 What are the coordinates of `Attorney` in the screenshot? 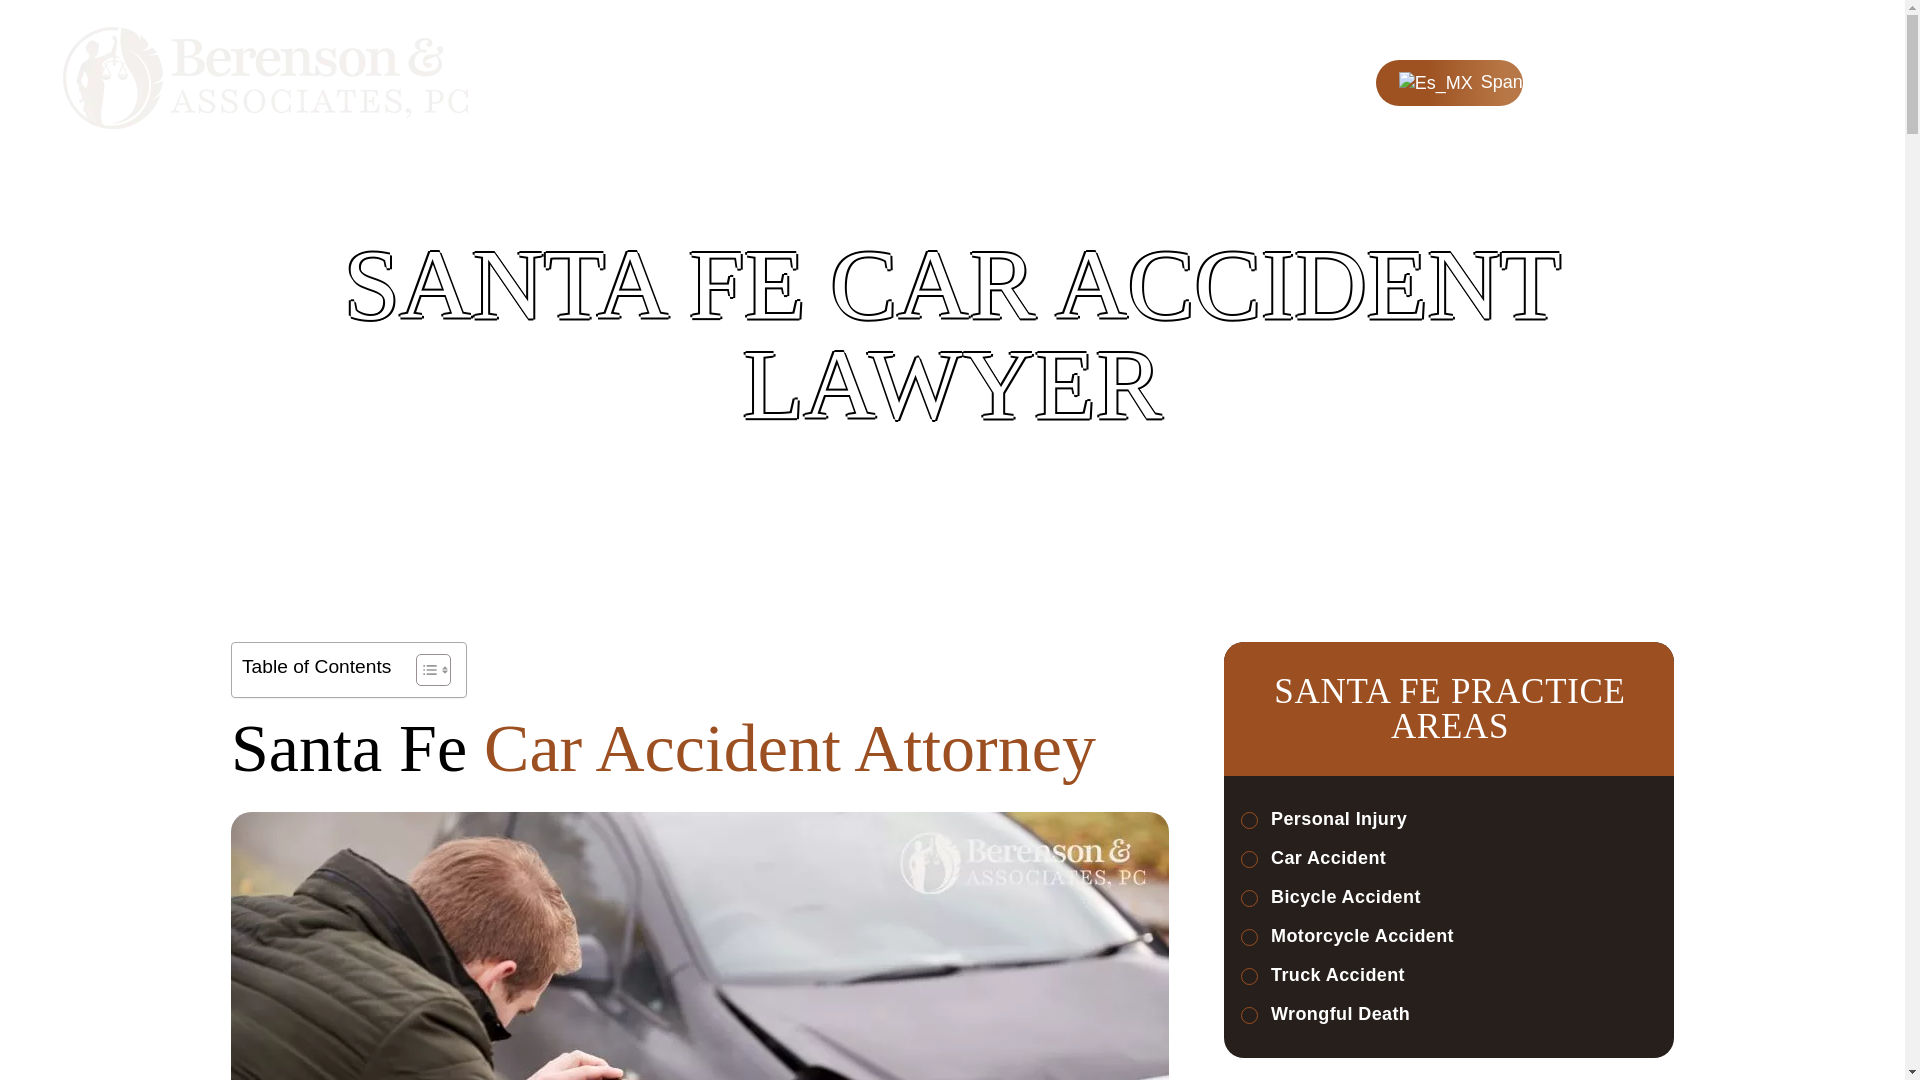 It's located at (720, 81).